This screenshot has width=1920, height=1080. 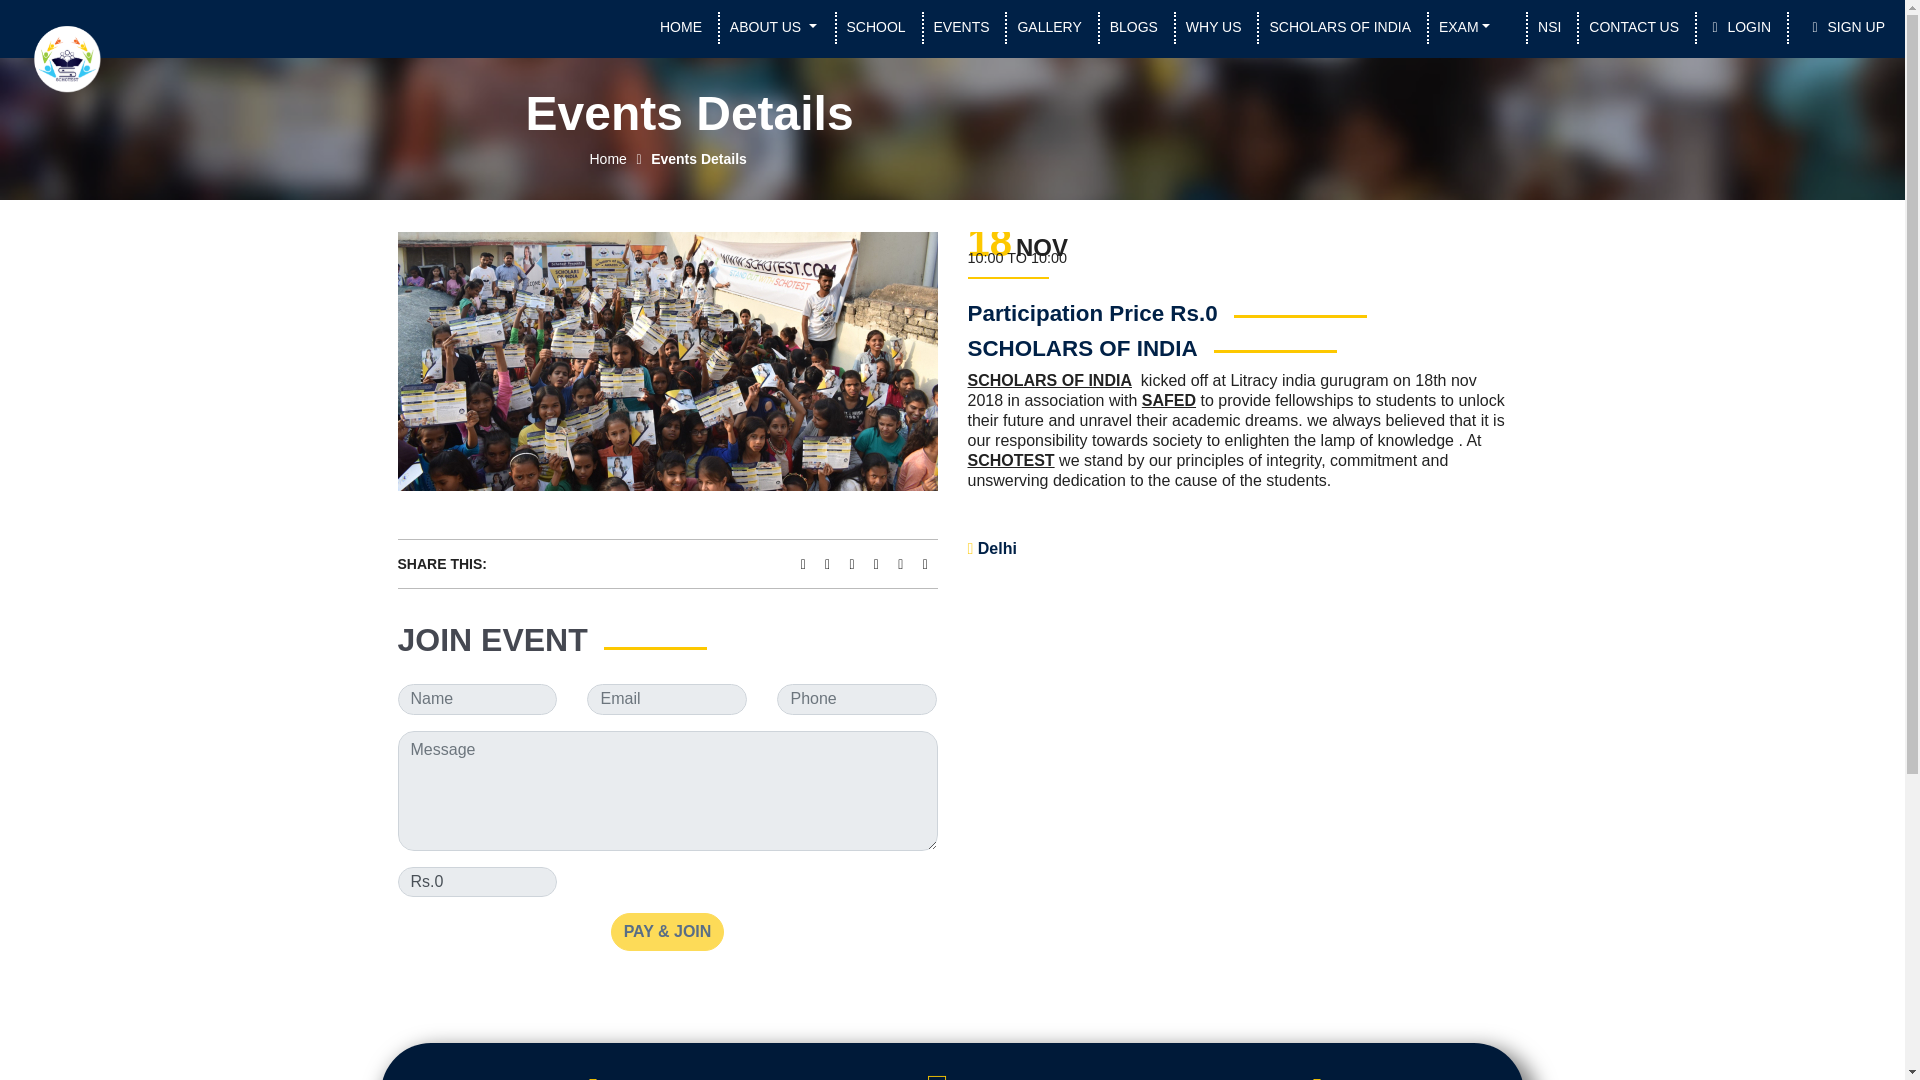 What do you see at coordinates (1628, 26) in the screenshot?
I see `CONTACT US` at bounding box center [1628, 26].